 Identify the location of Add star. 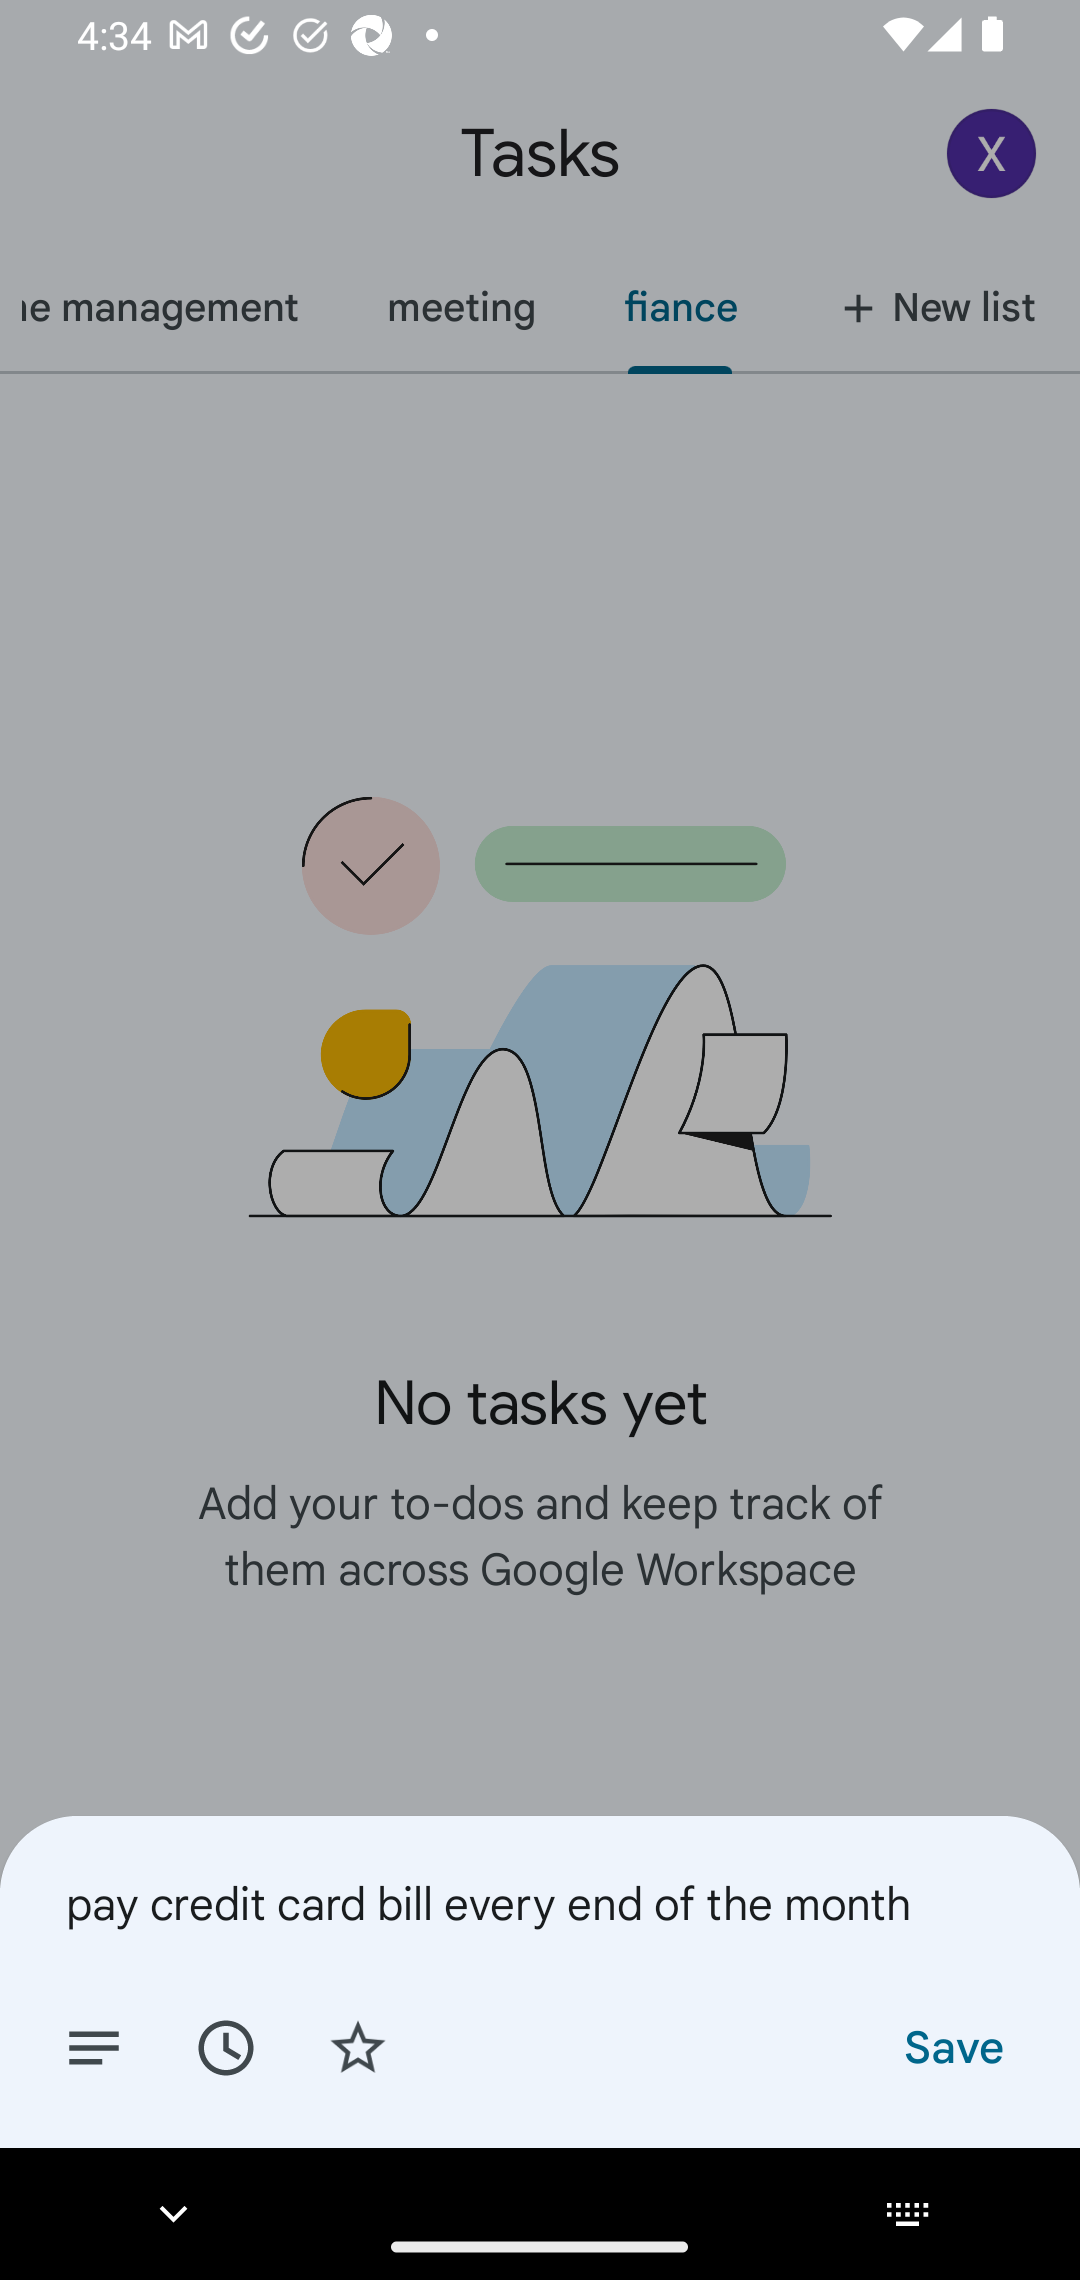
(358, 2046).